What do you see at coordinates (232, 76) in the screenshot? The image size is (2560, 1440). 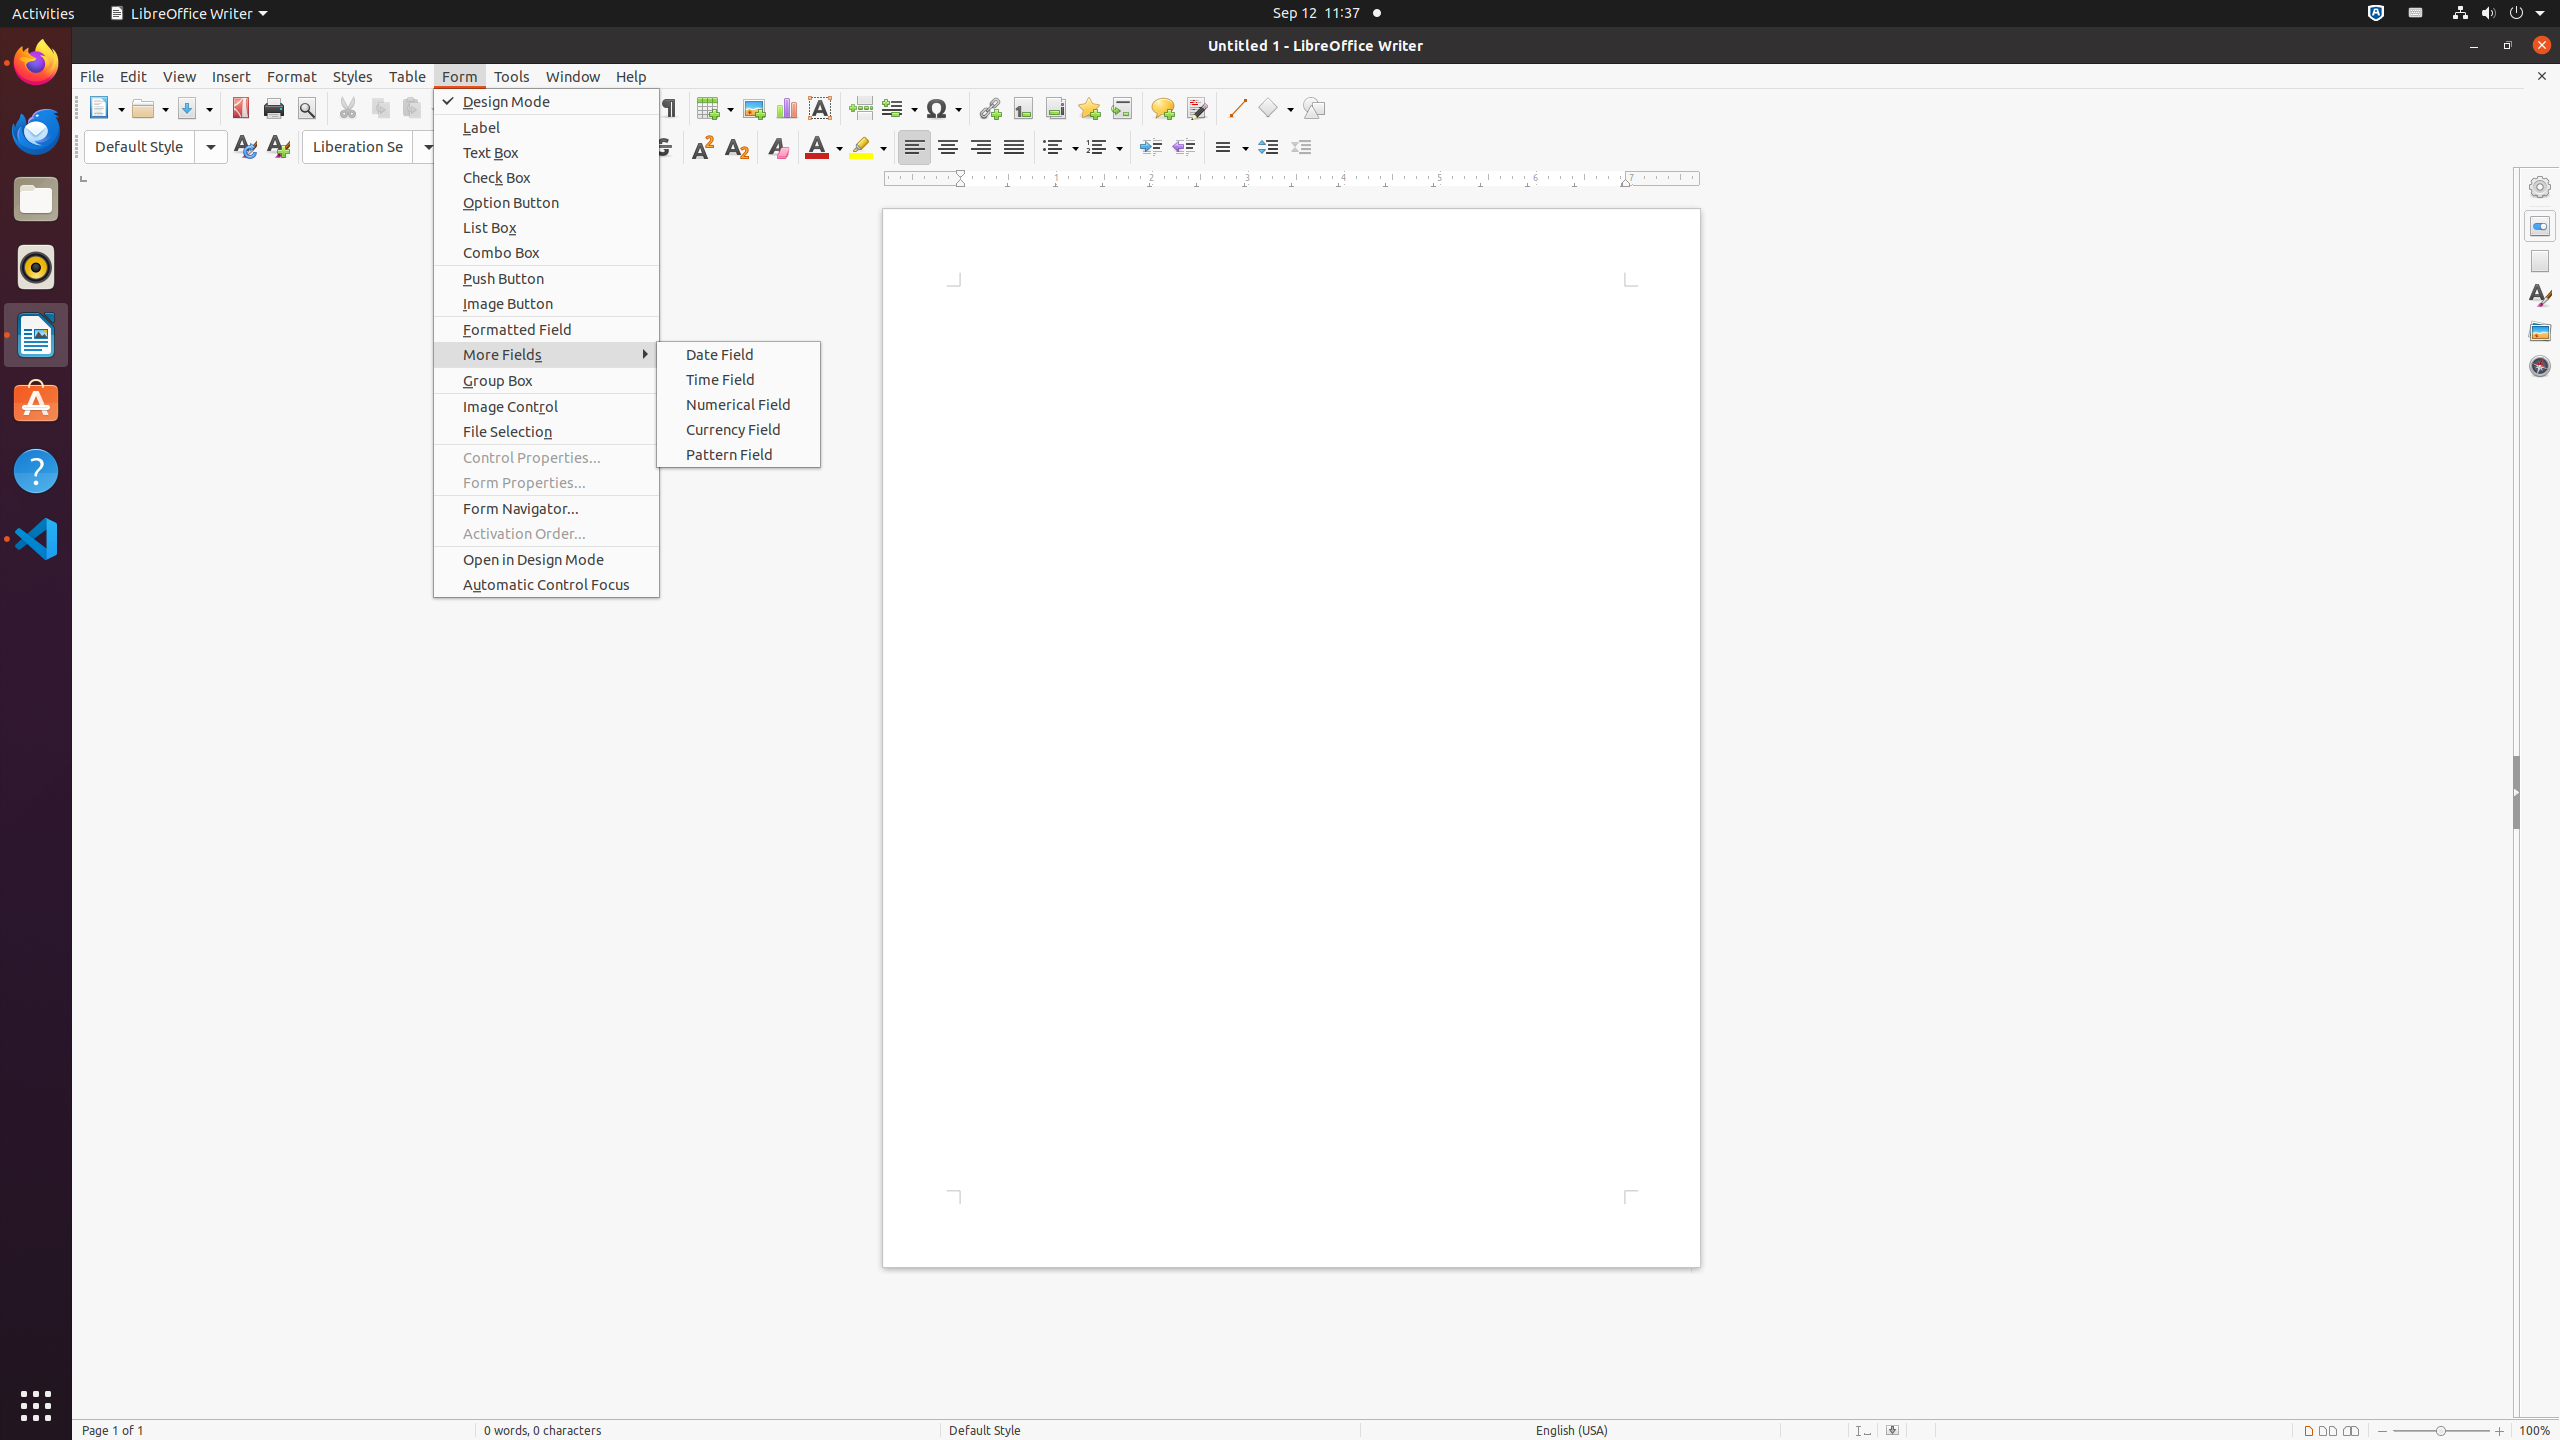 I see `Insert` at bounding box center [232, 76].